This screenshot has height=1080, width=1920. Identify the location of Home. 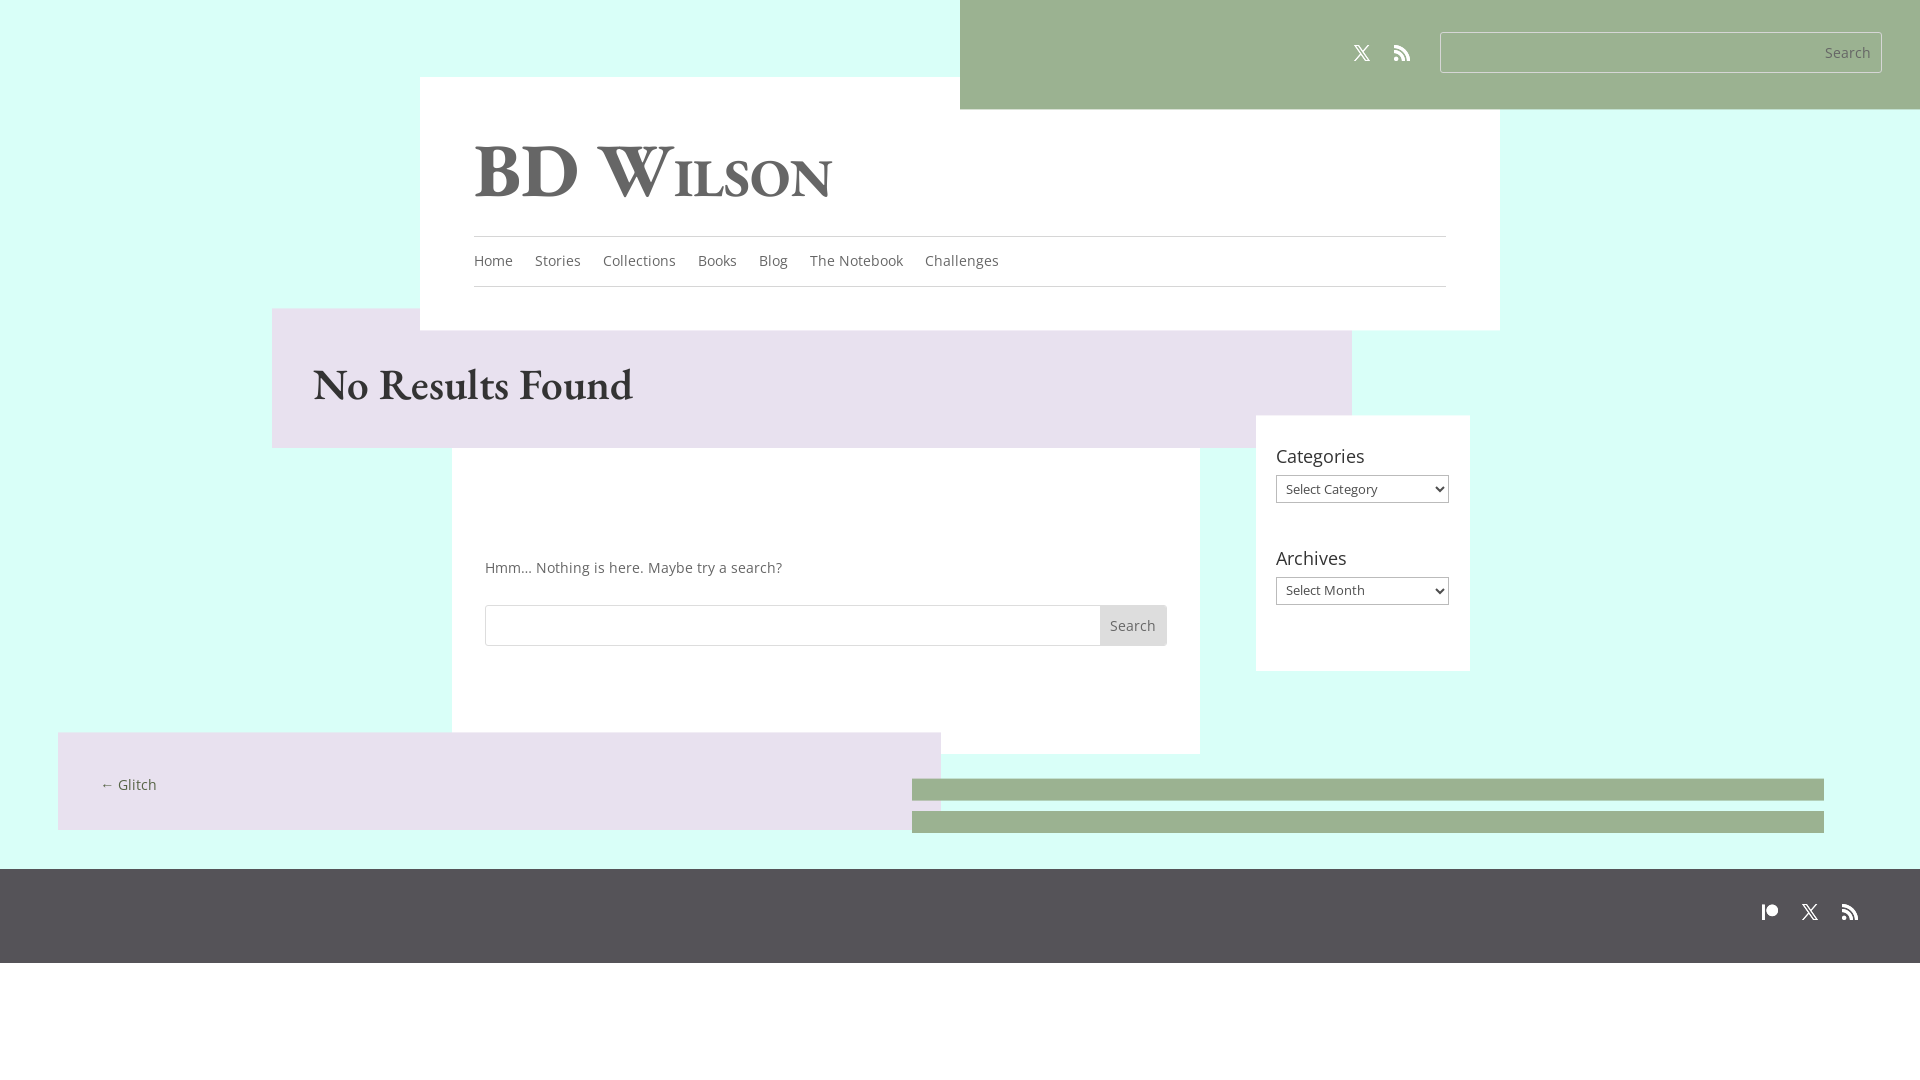
(494, 265).